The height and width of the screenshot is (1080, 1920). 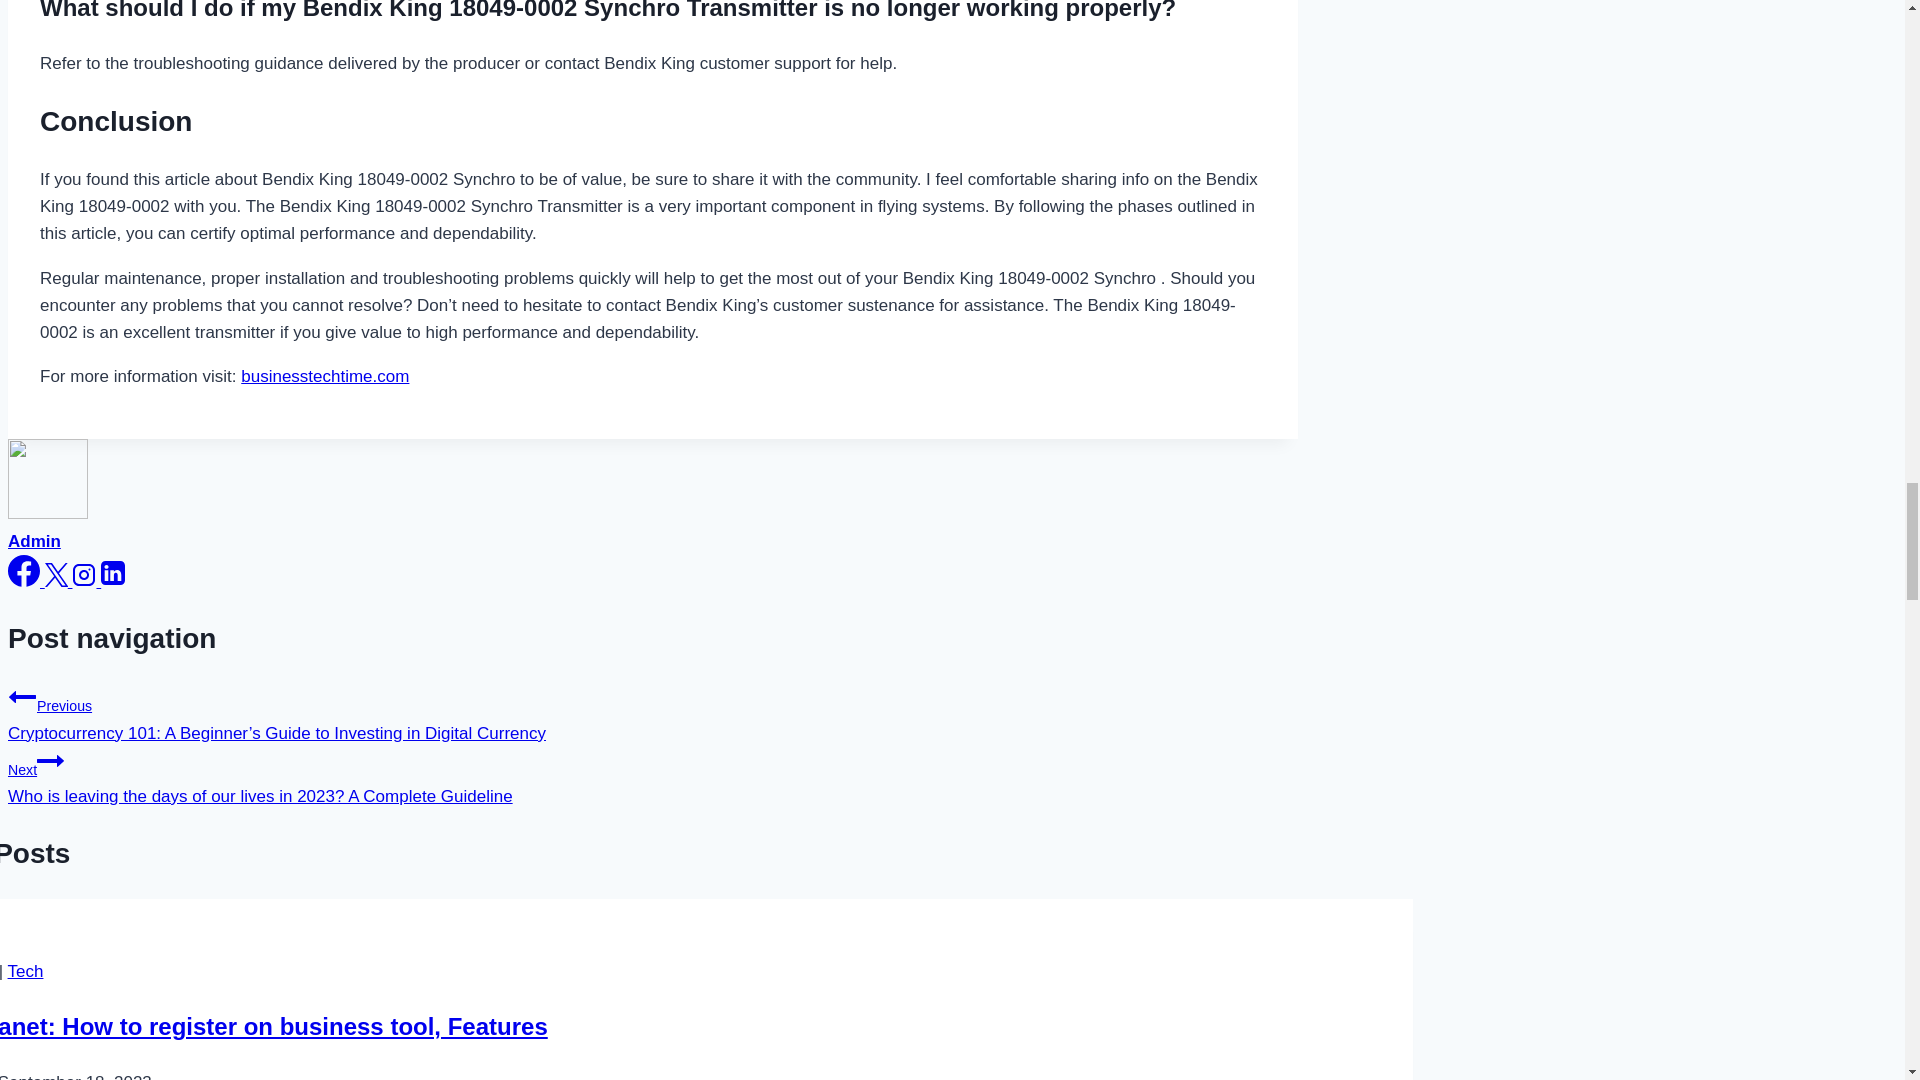 I want to click on Facebook, so click(x=26, y=581).